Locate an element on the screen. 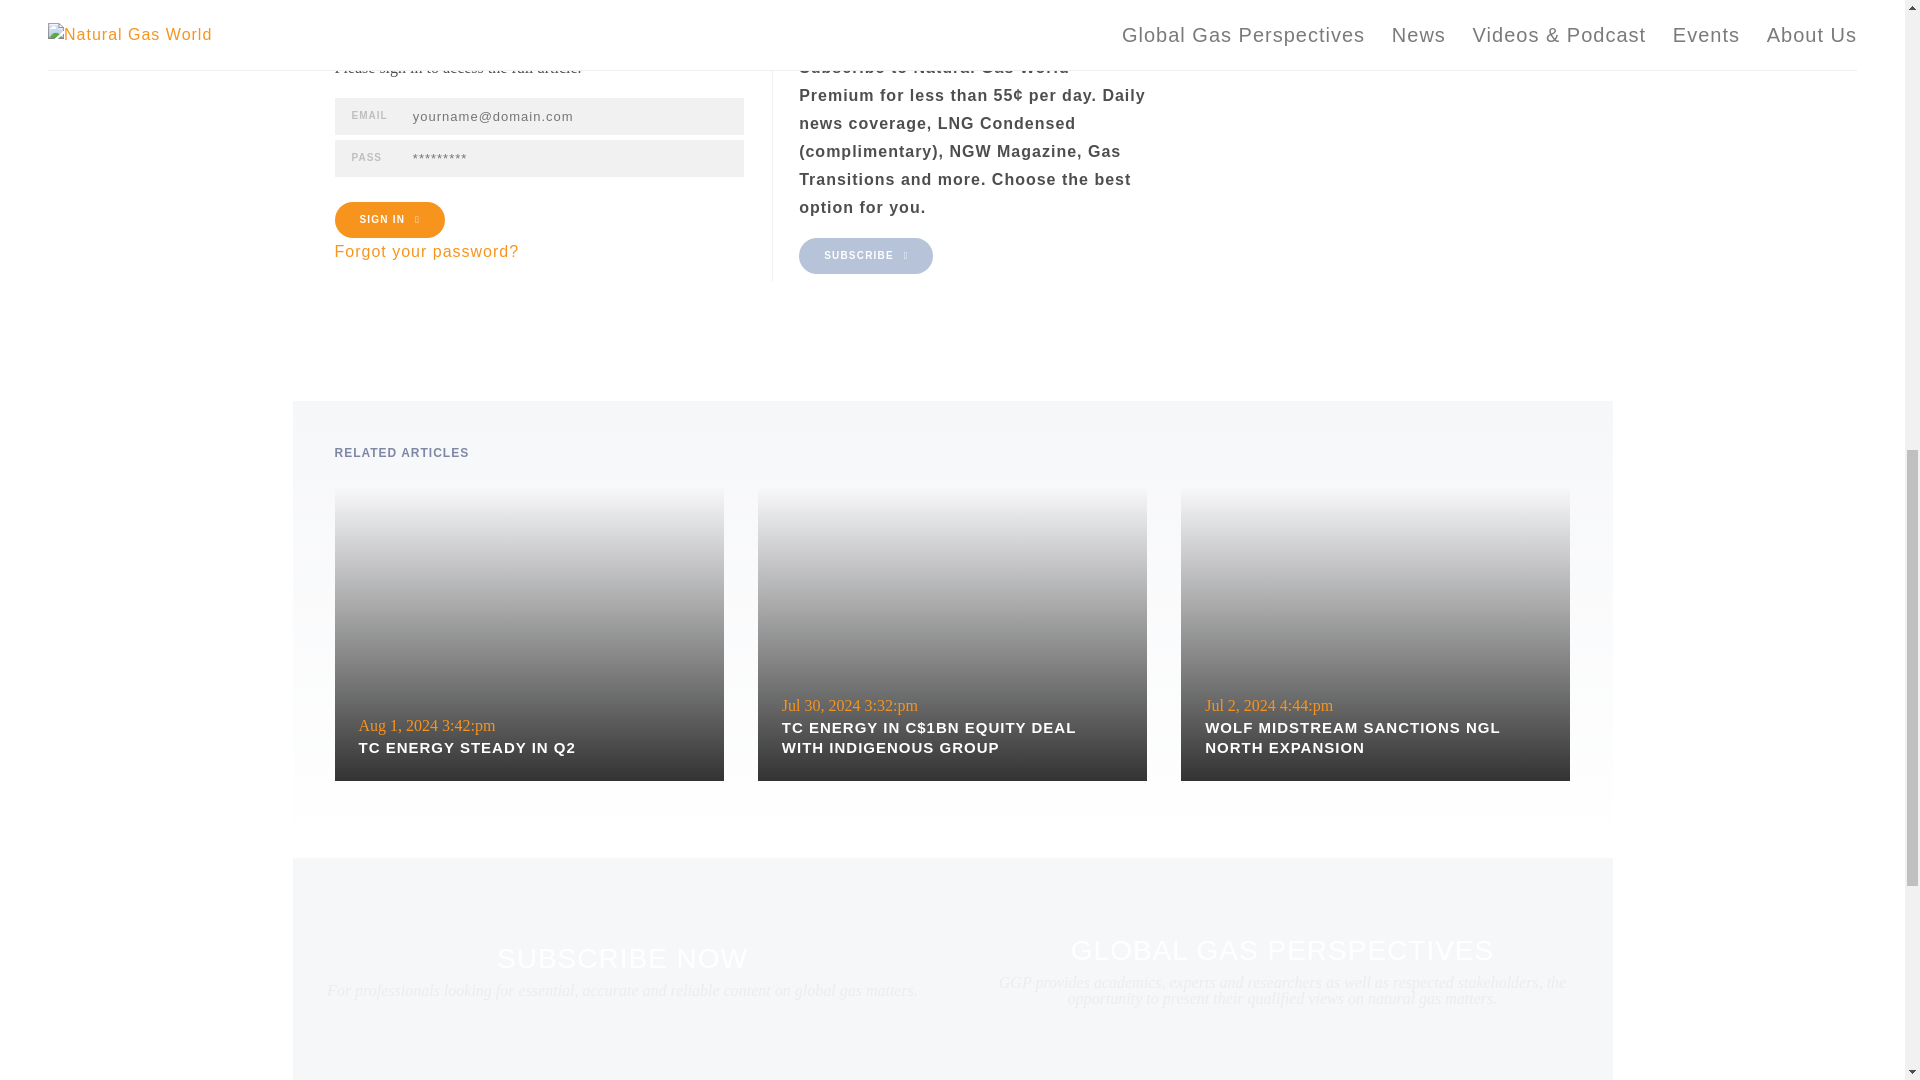 This screenshot has width=1920, height=1080. SUBSCRIBE is located at coordinates (866, 256).